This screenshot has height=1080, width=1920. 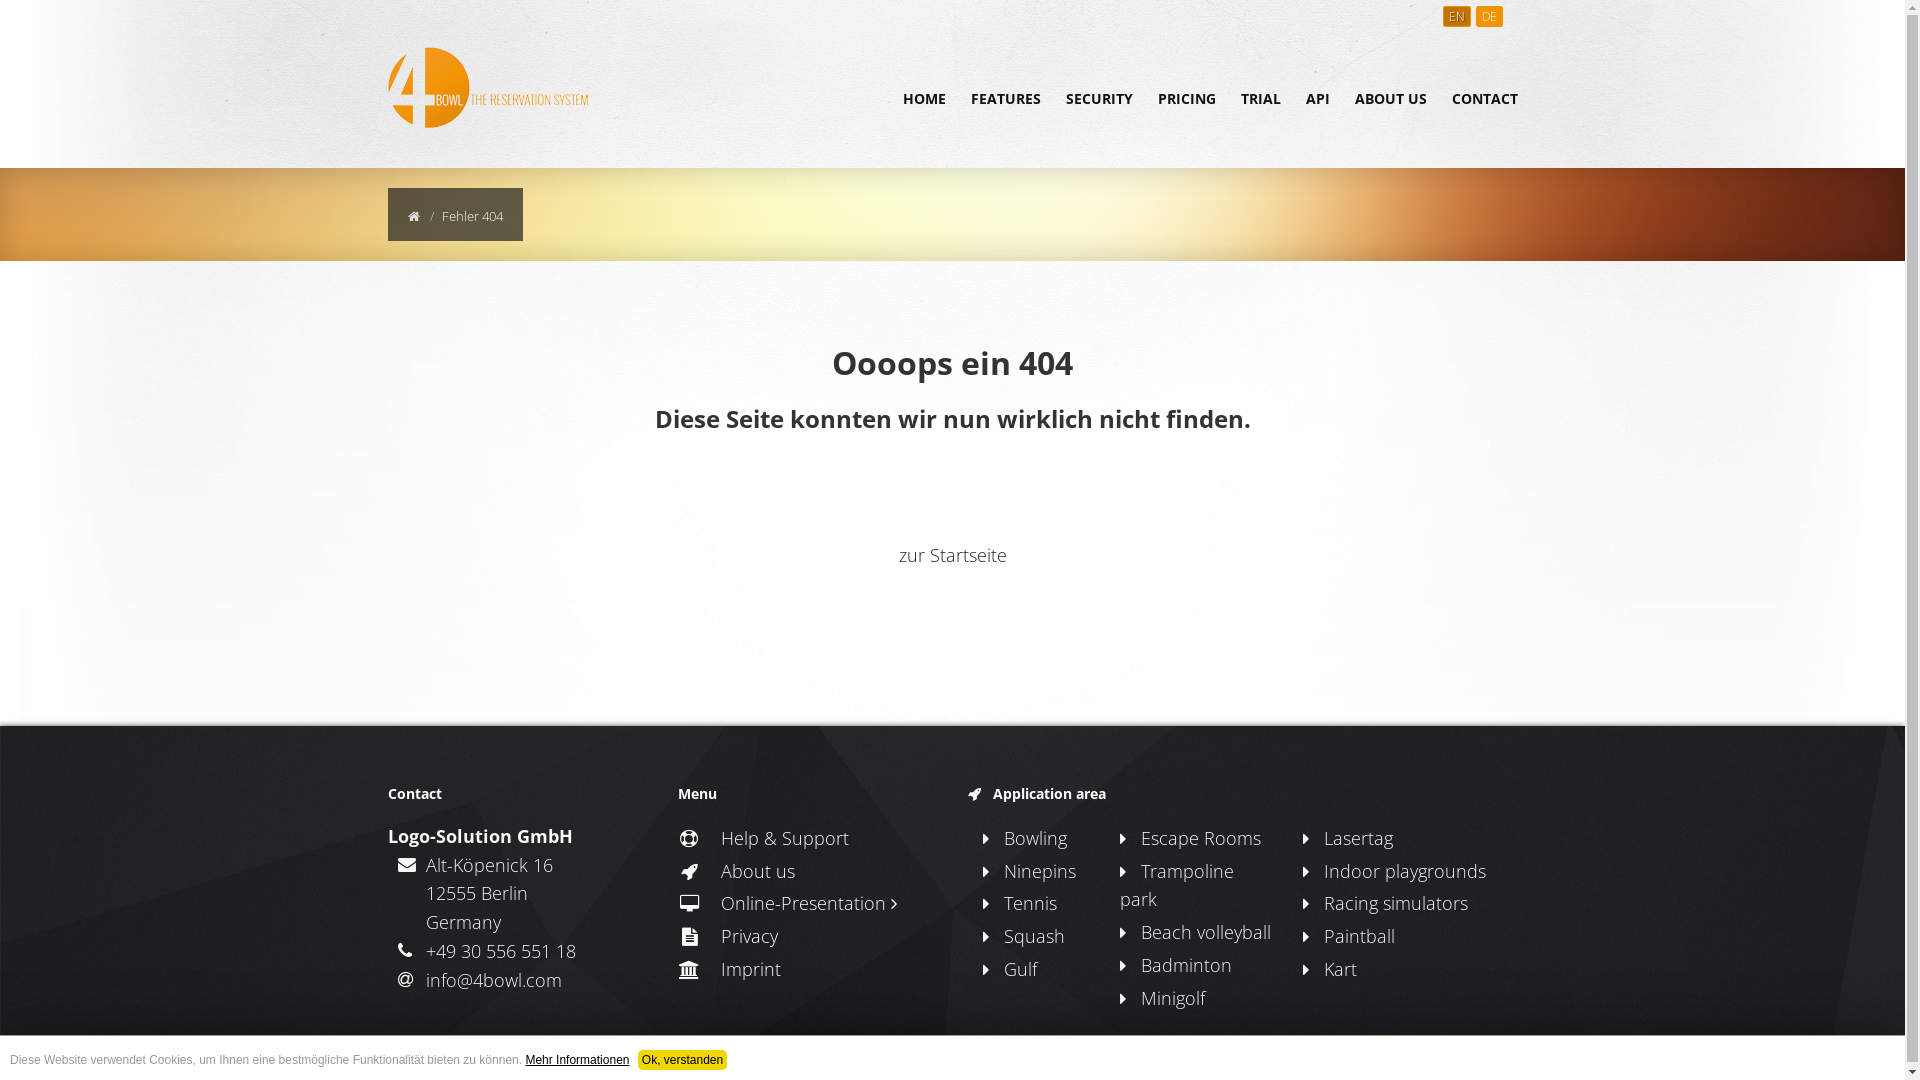 I want to click on SECURITY, so click(x=1100, y=99).